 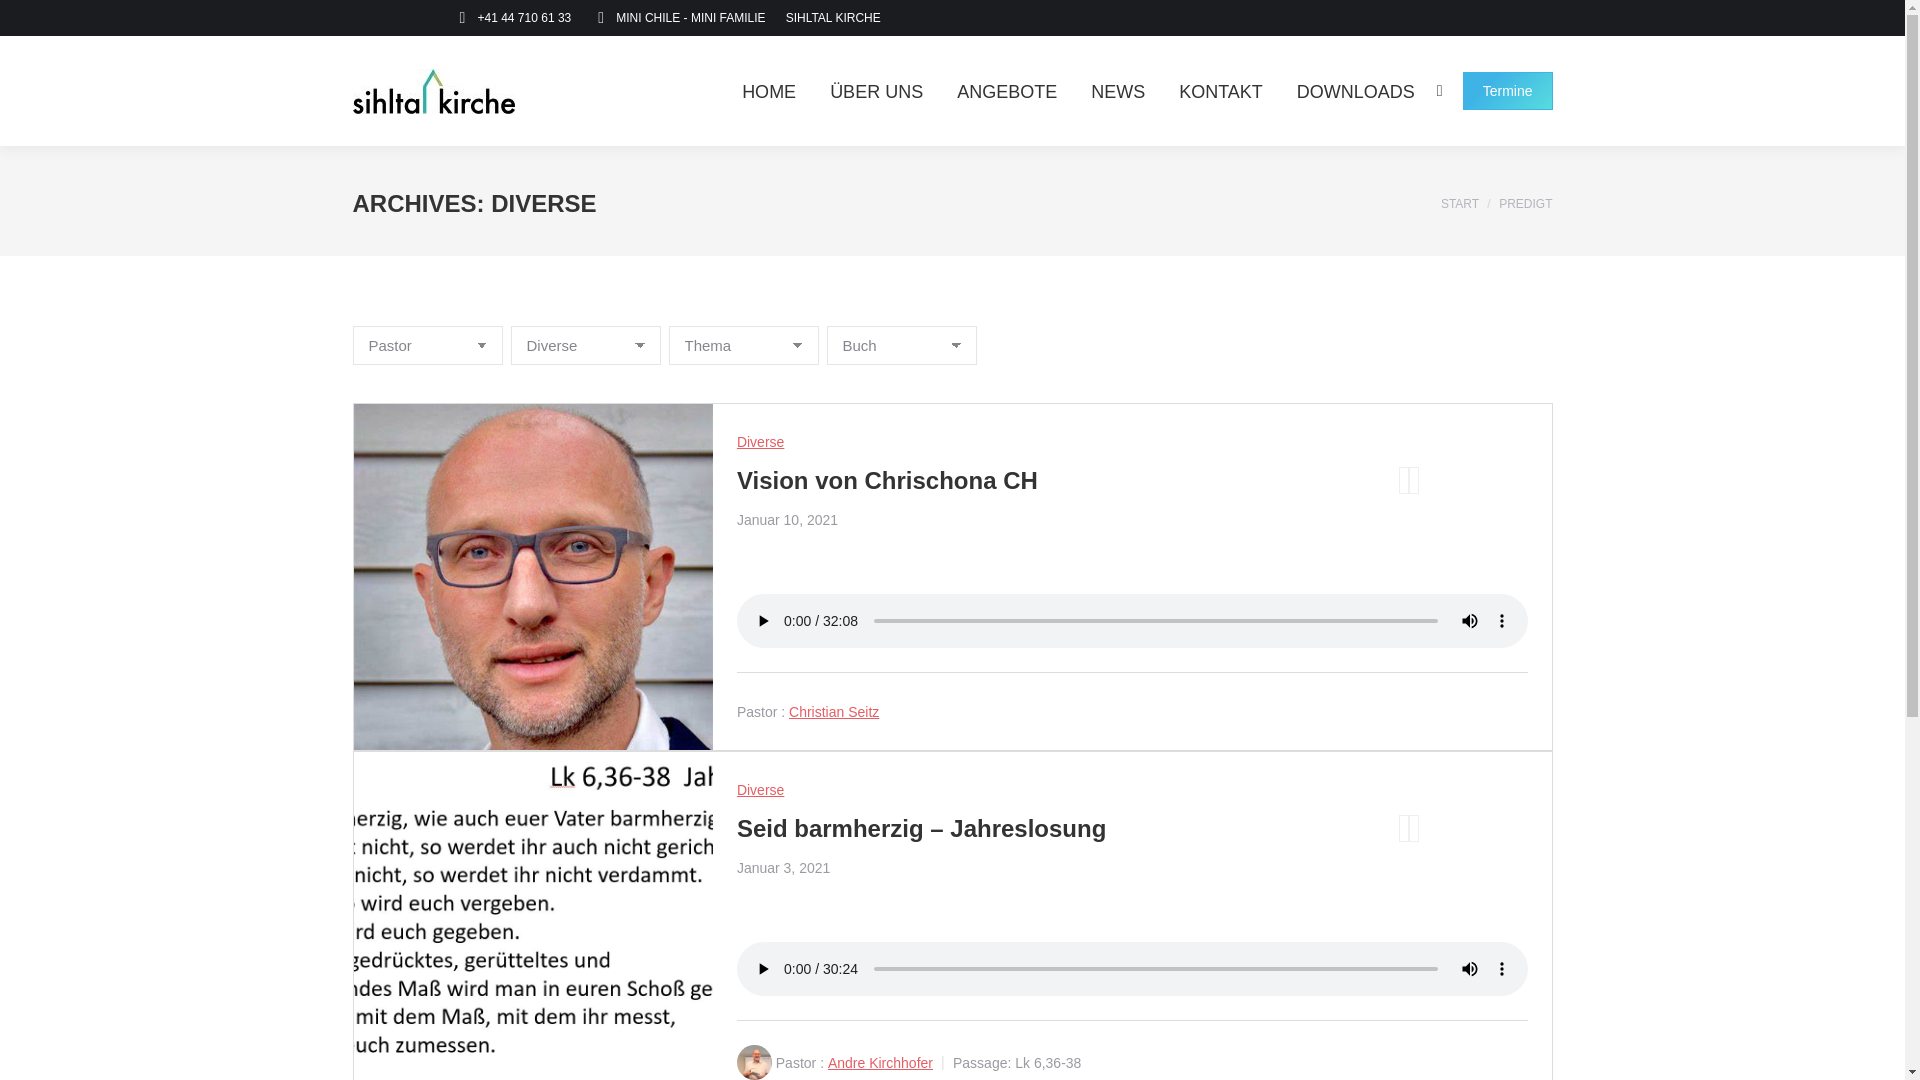 What do you see at coordinates (769, 90) in the screenshot?
I see `HOME` at bounding box center [769, 90].